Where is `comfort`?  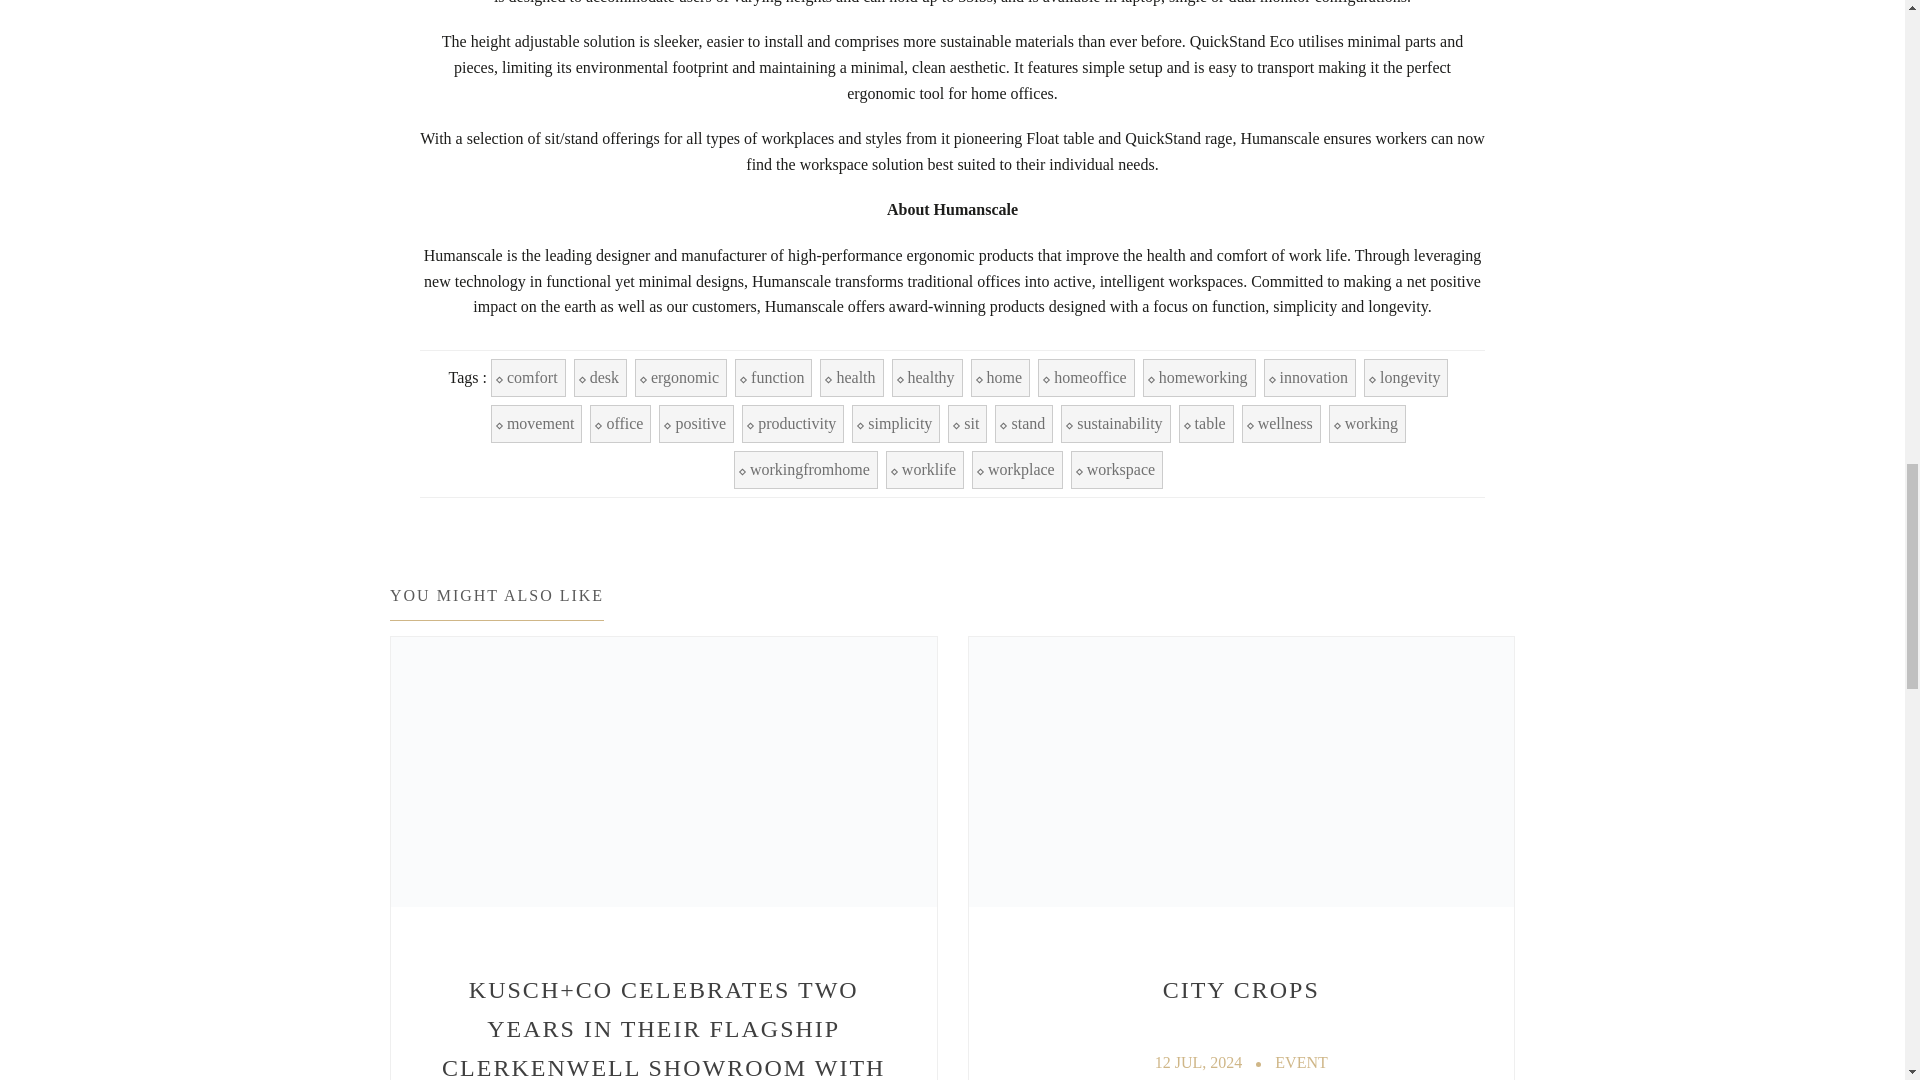 comfort is located at coordinates (528, 378).